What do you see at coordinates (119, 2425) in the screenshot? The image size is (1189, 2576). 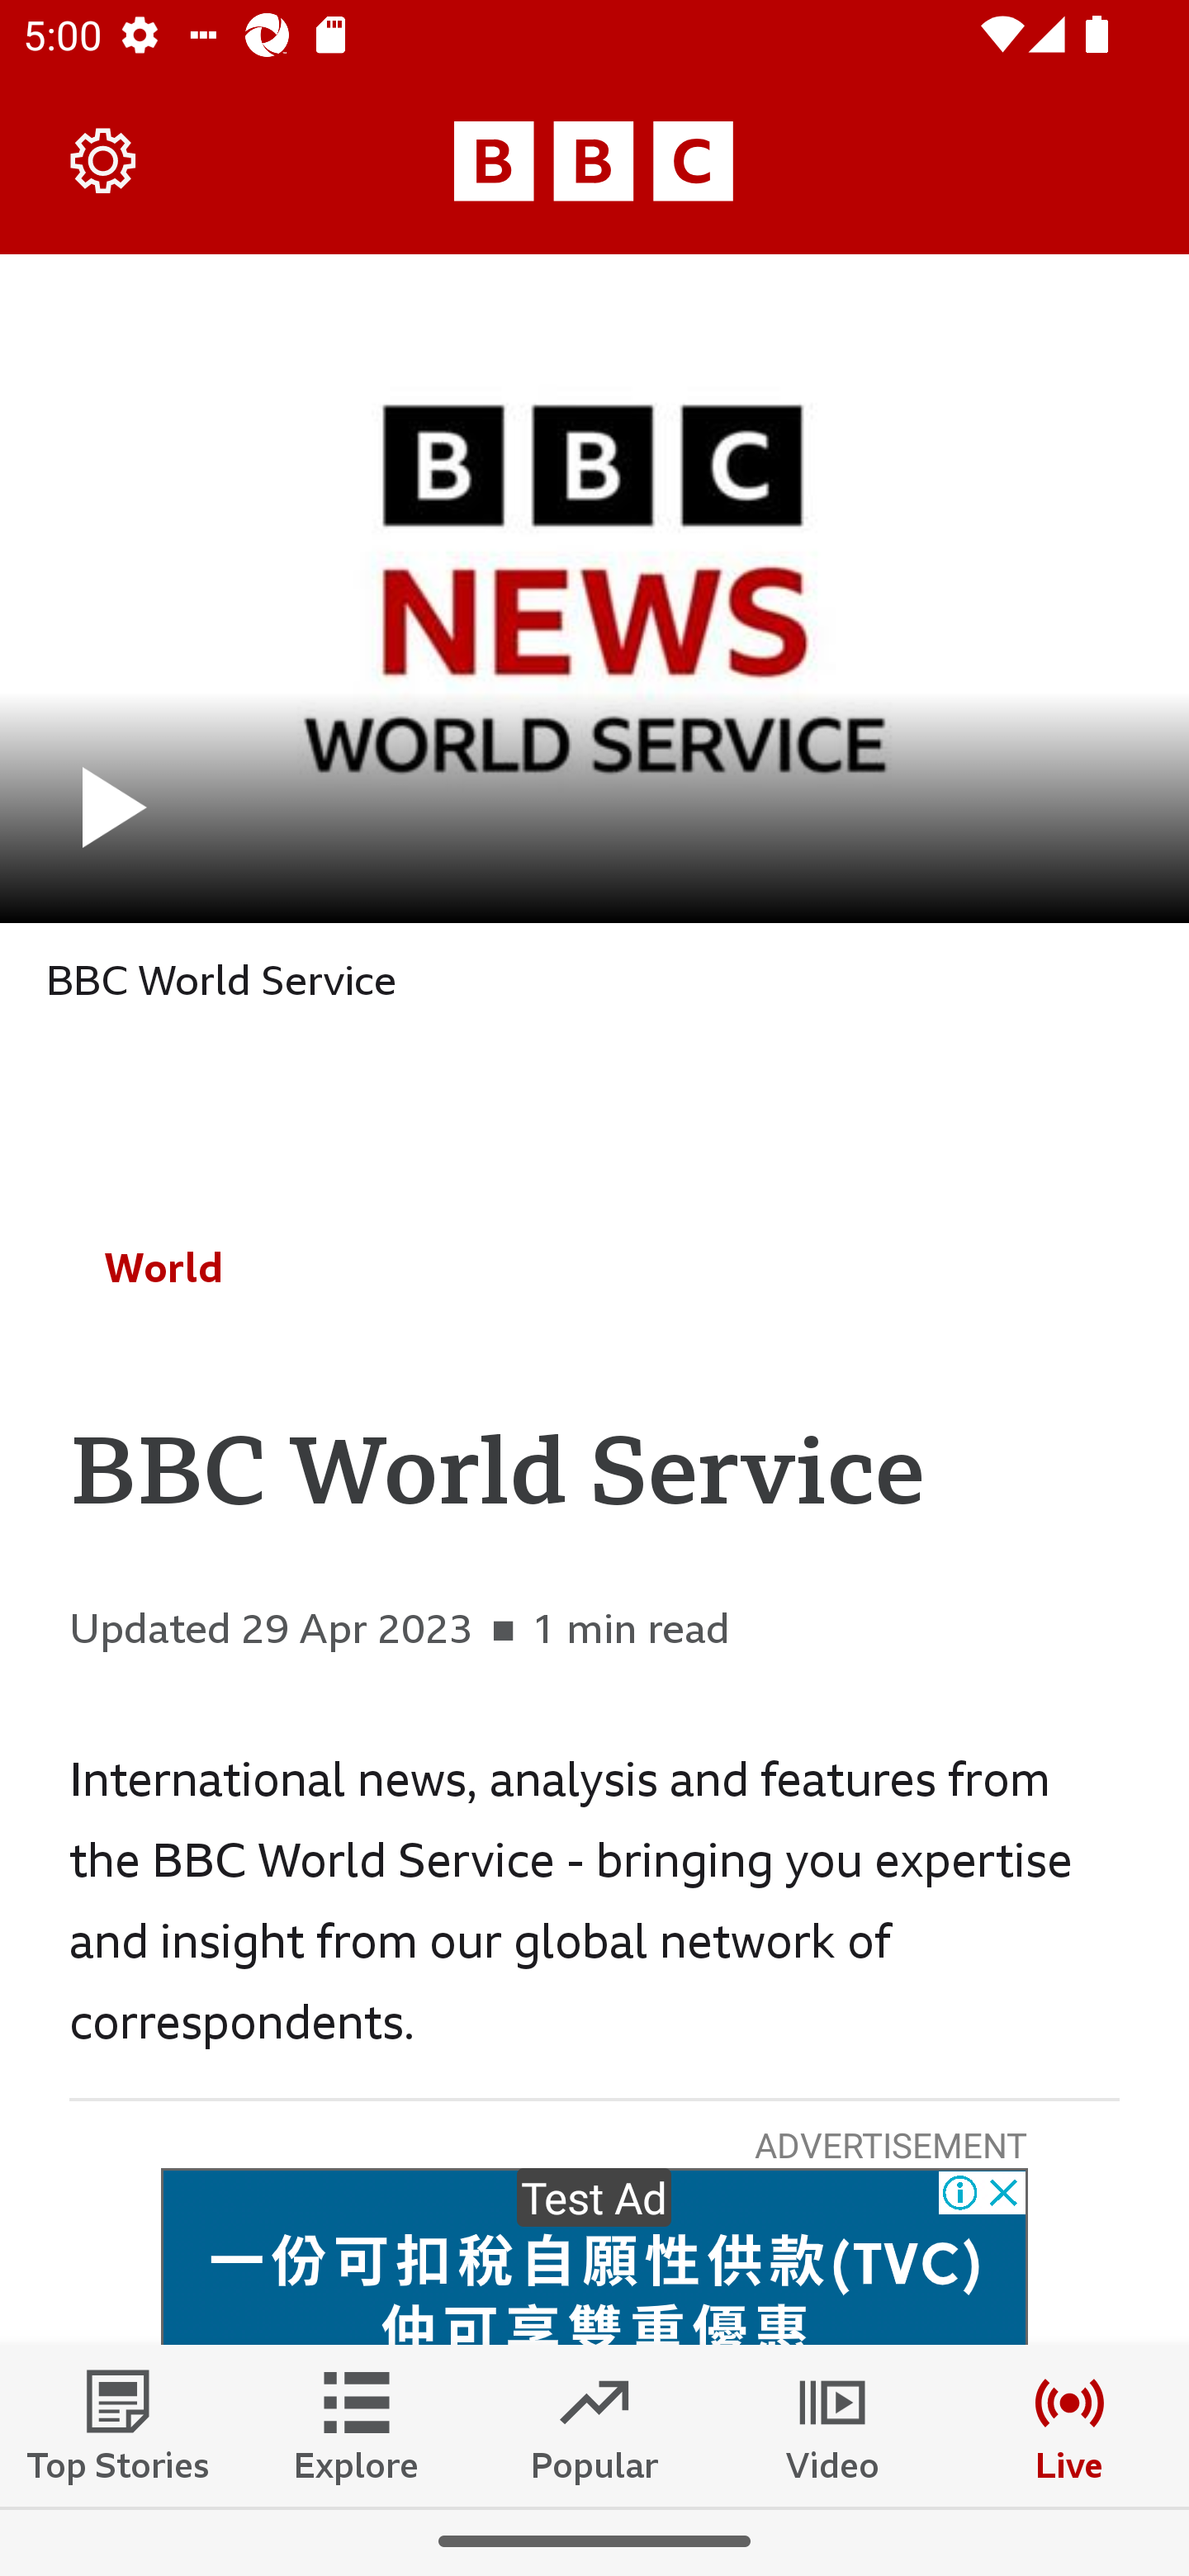 I see `Top Stories` at bounding box center [119, 2425].